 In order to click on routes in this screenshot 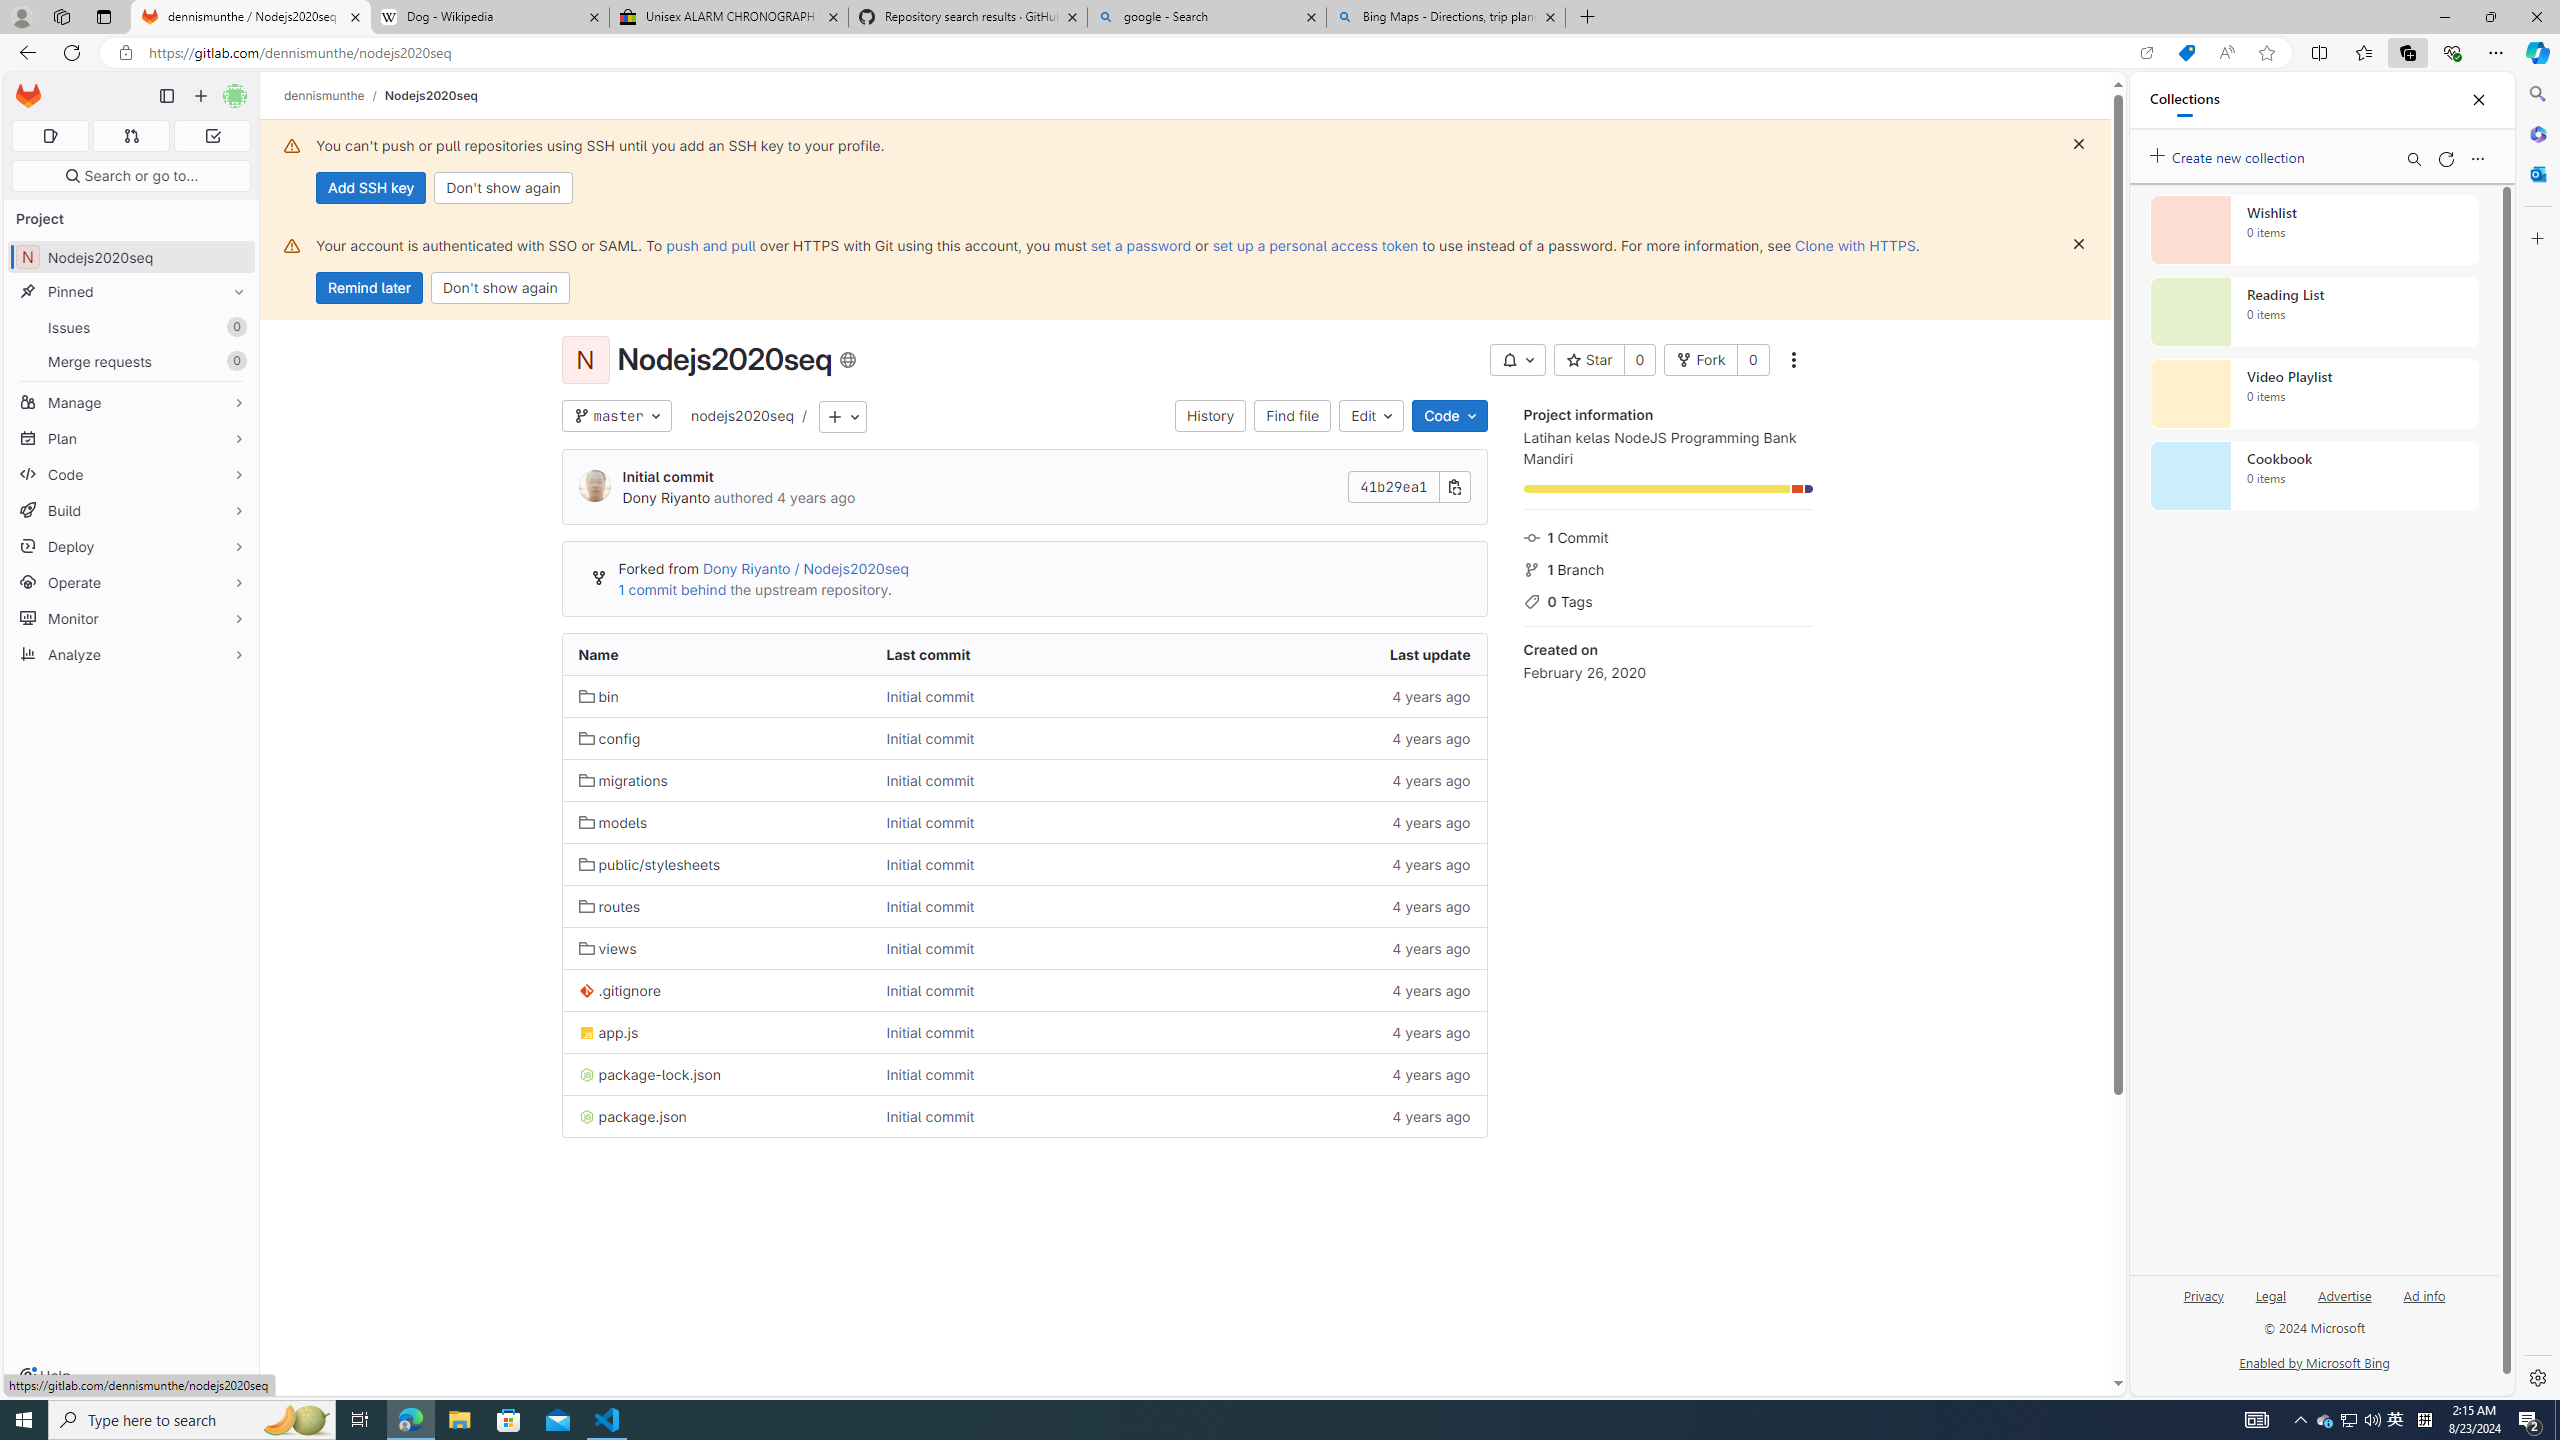, I will do `click(716, 906)`.